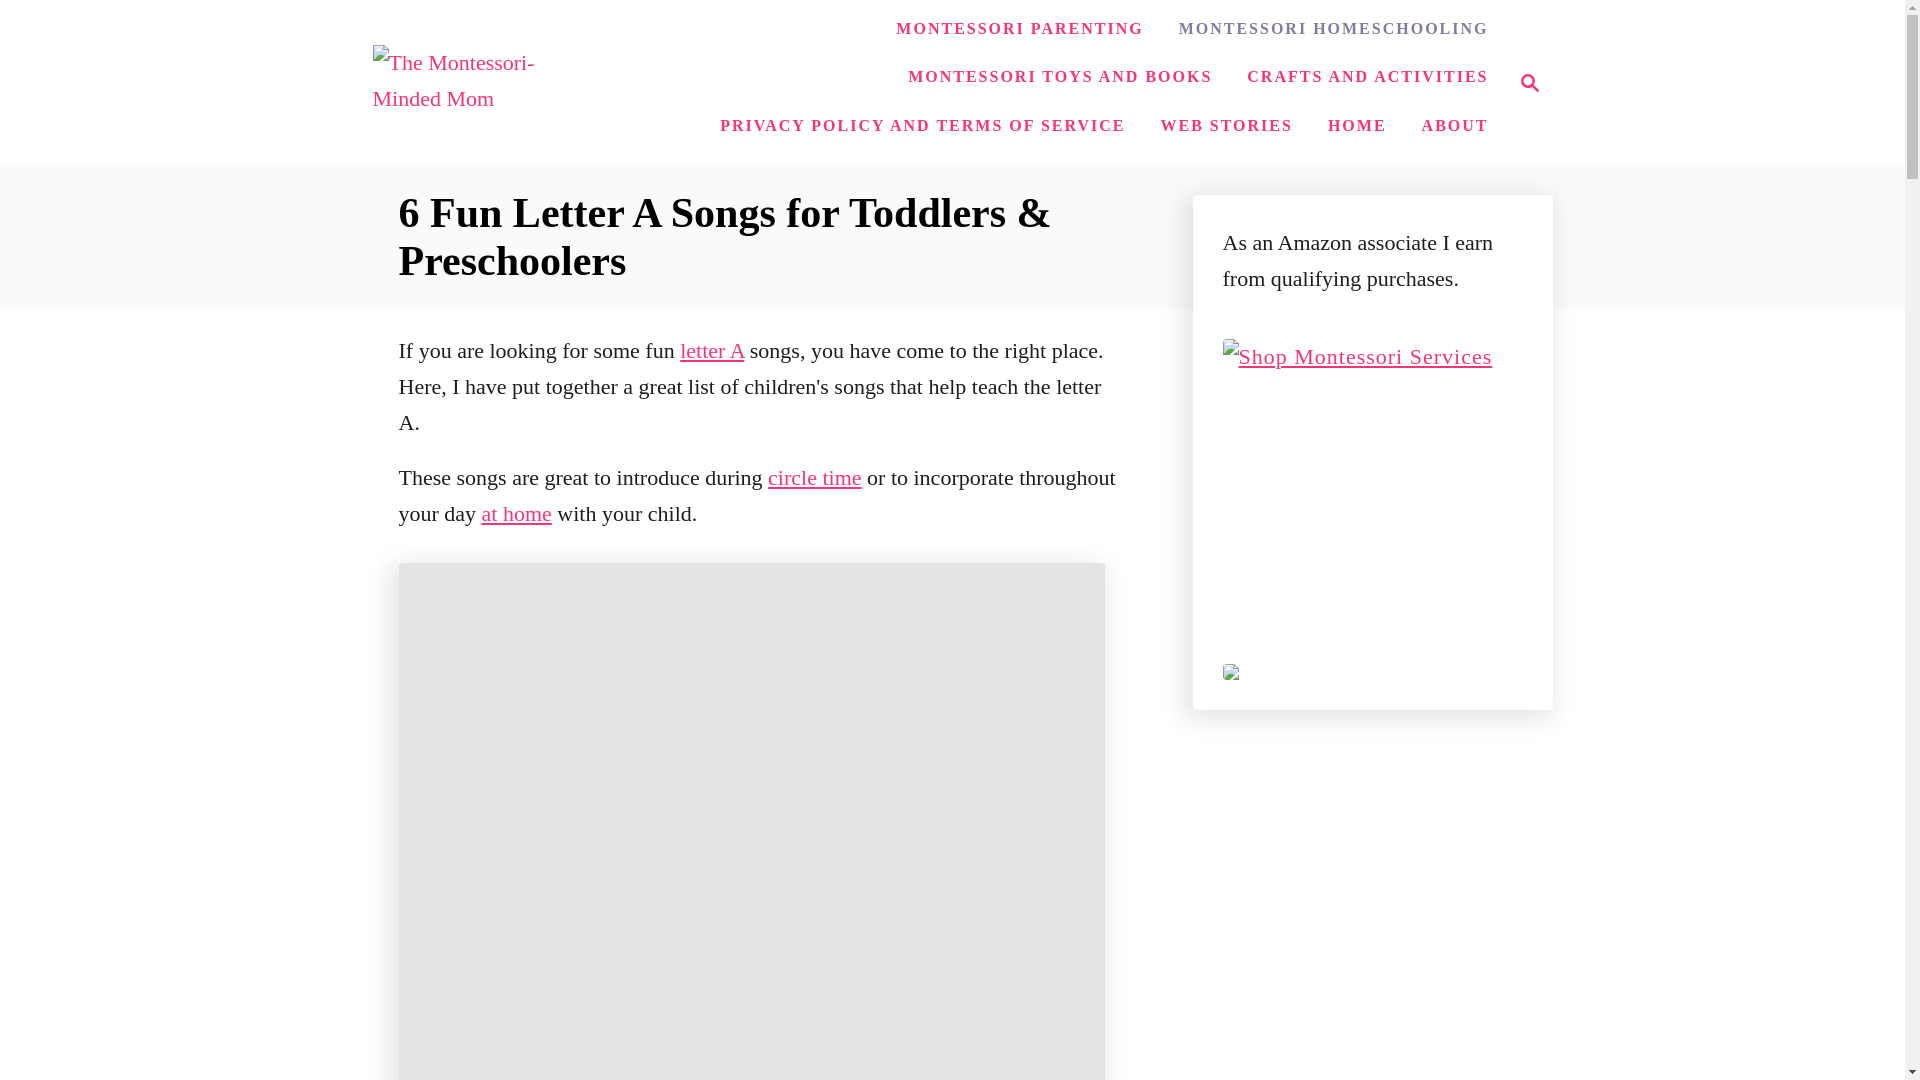  Describe the element at coordinates (516, 513) in the screenshot. I see `at home` at that location.